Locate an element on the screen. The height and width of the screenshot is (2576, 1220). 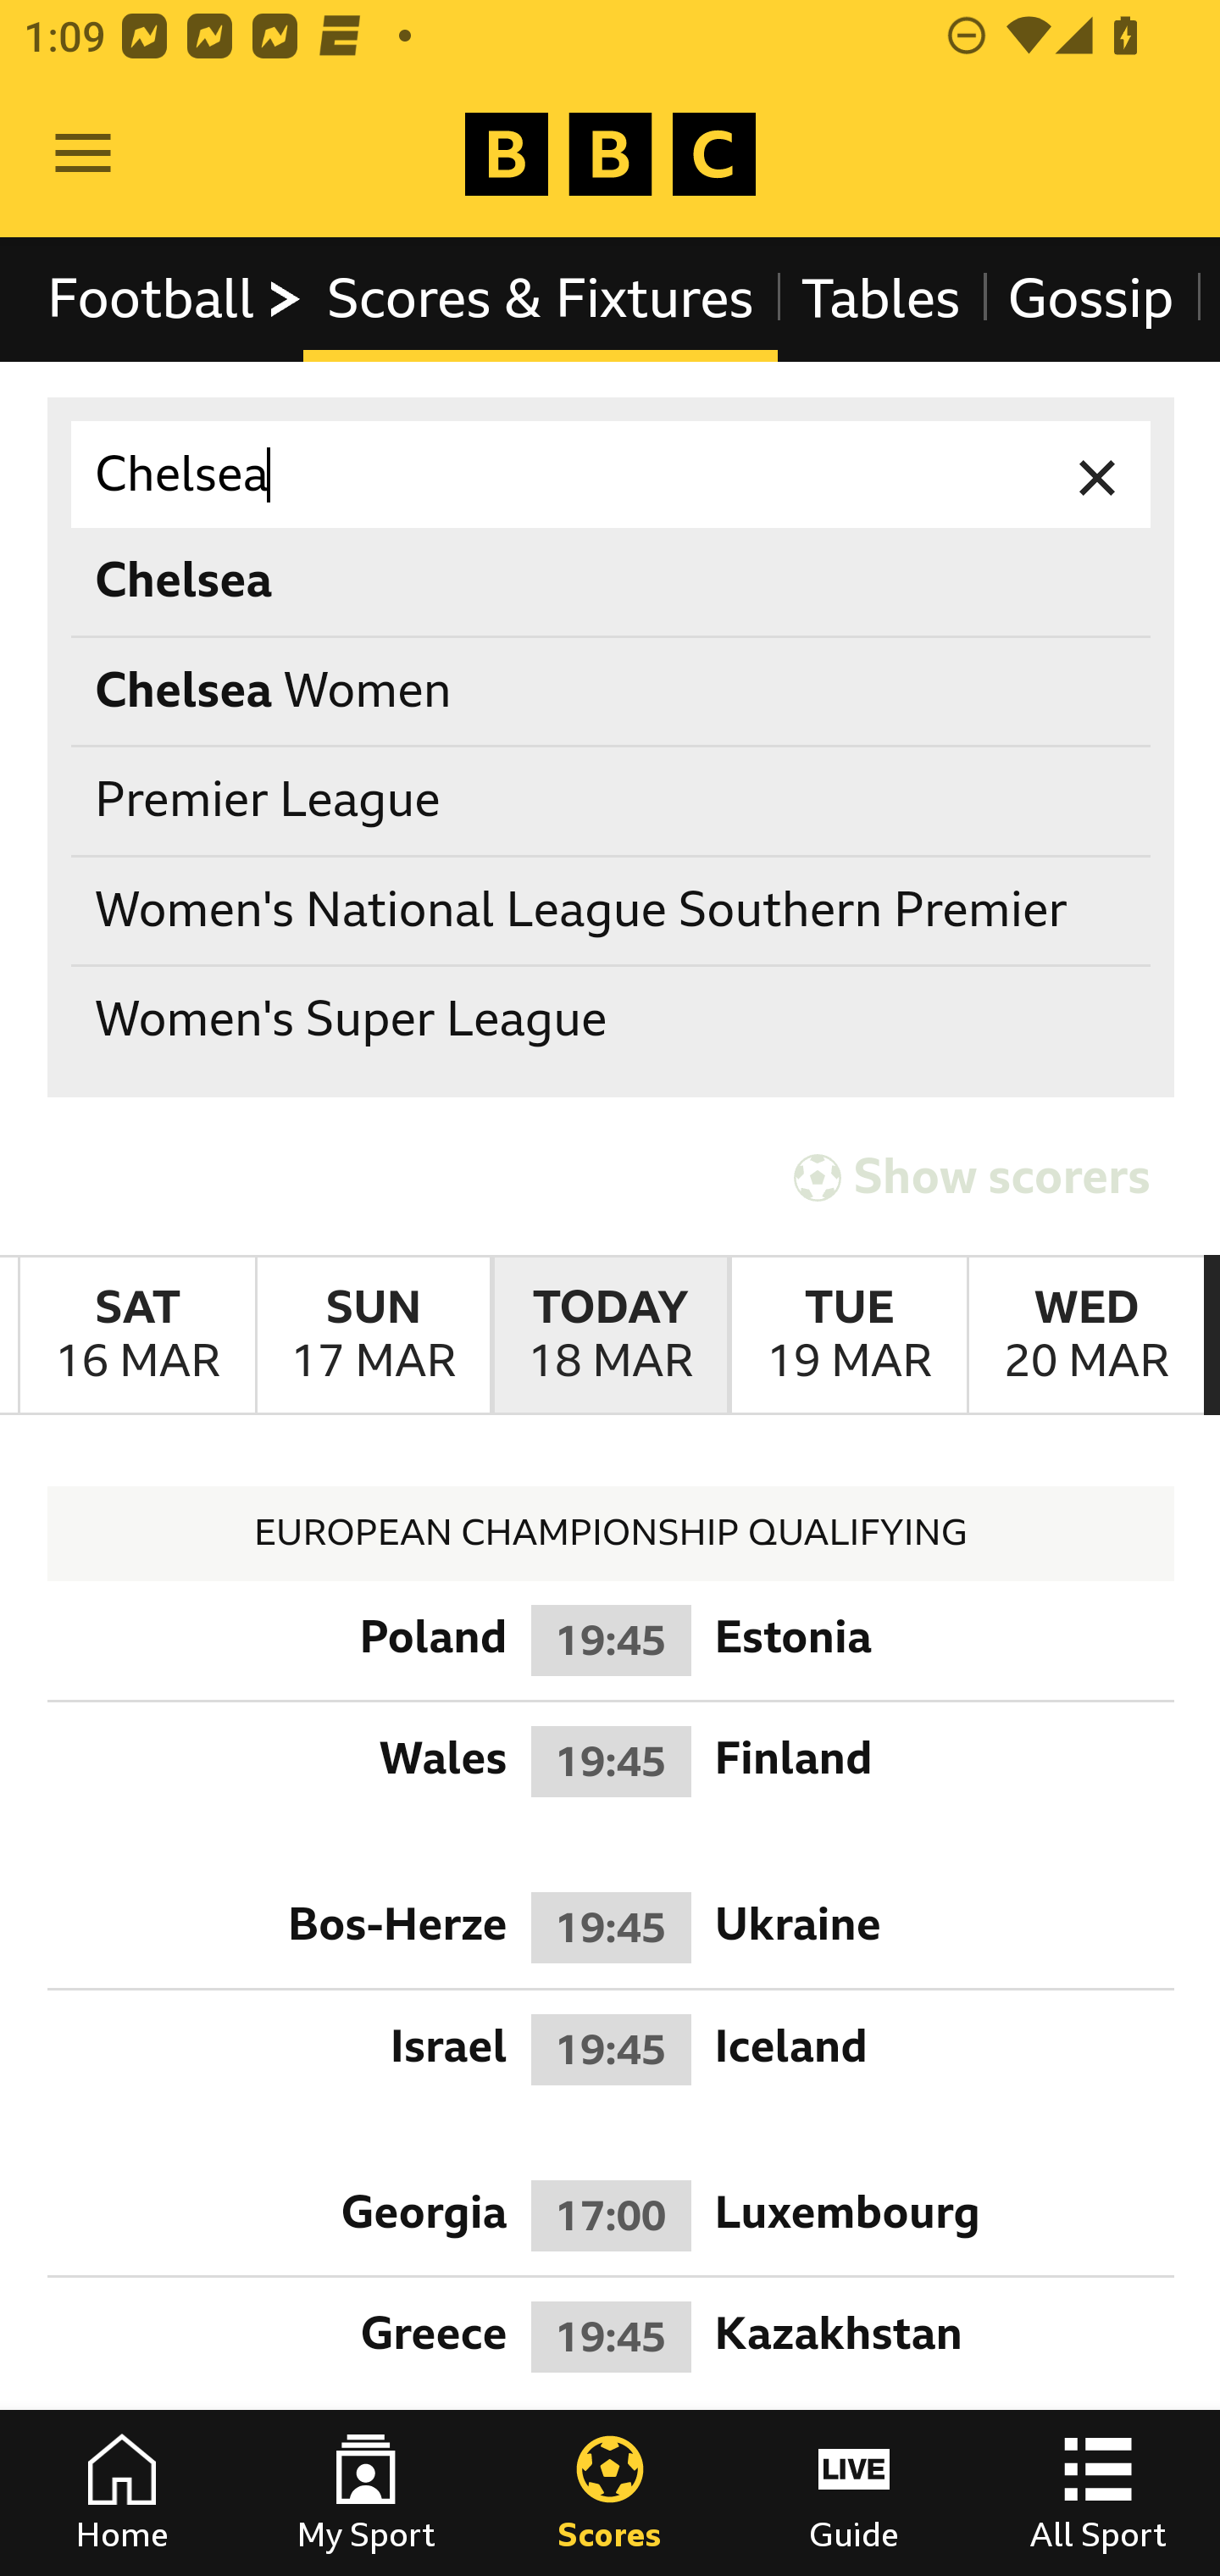
Home is located at coordinates (122, 2493).